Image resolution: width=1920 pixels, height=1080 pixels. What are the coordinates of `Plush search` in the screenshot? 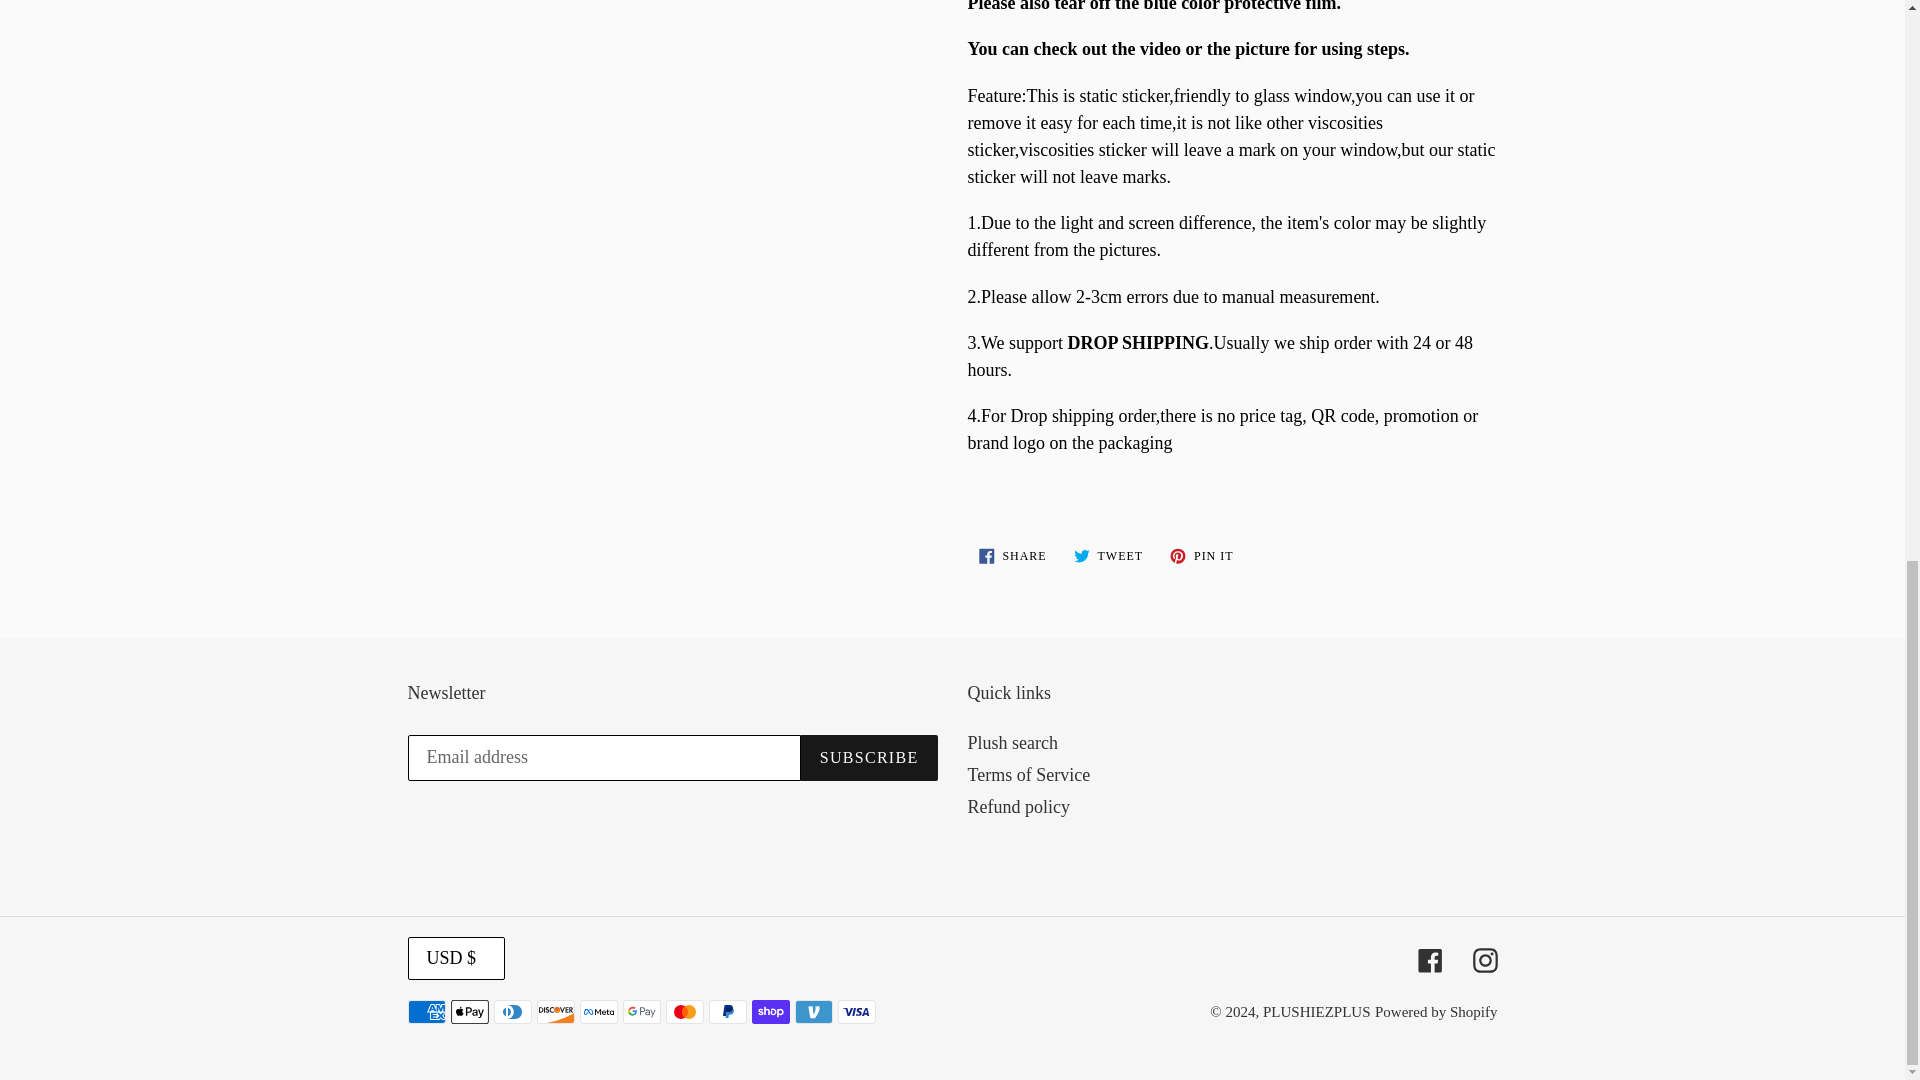 It's located at (1028, 774).